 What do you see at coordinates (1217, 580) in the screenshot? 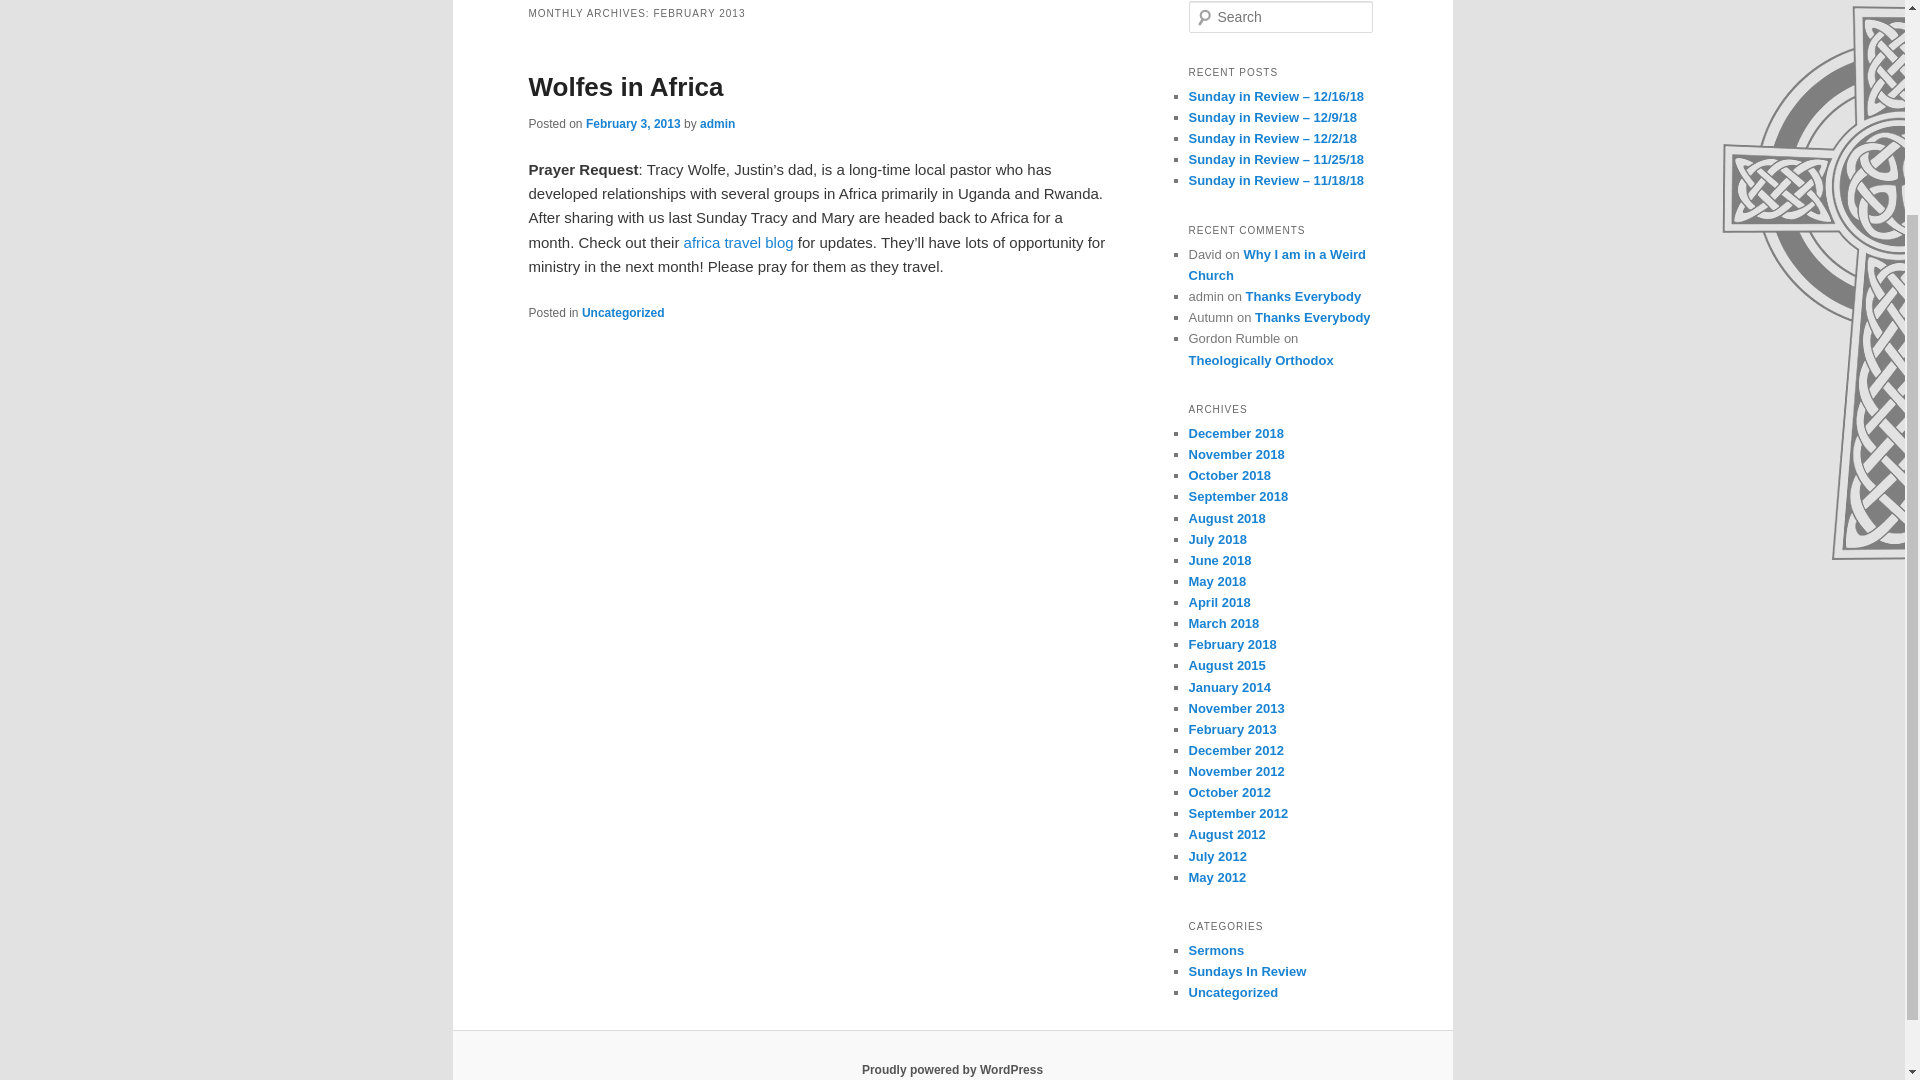
I see `May 2018` at bounding box center [1217, 580].